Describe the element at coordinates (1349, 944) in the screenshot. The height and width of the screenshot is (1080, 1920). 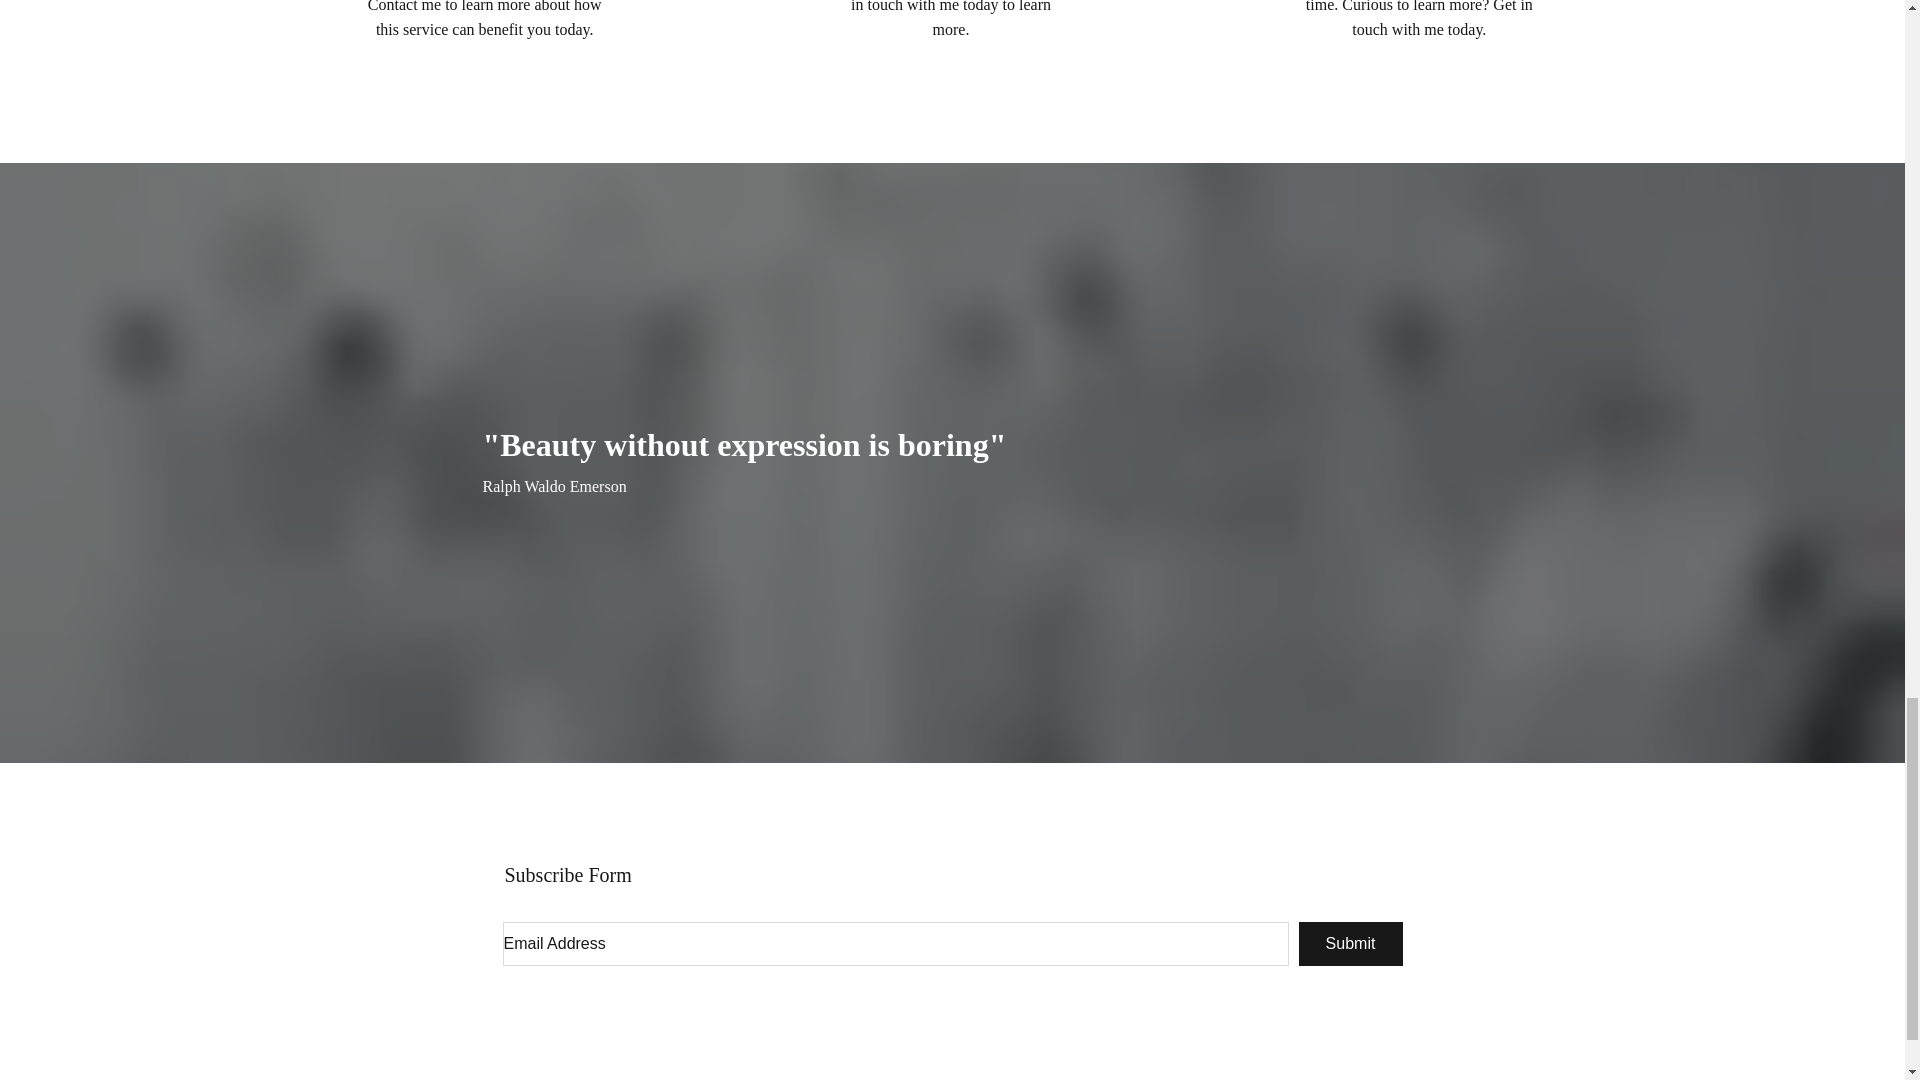
I see `Submit` at that location.